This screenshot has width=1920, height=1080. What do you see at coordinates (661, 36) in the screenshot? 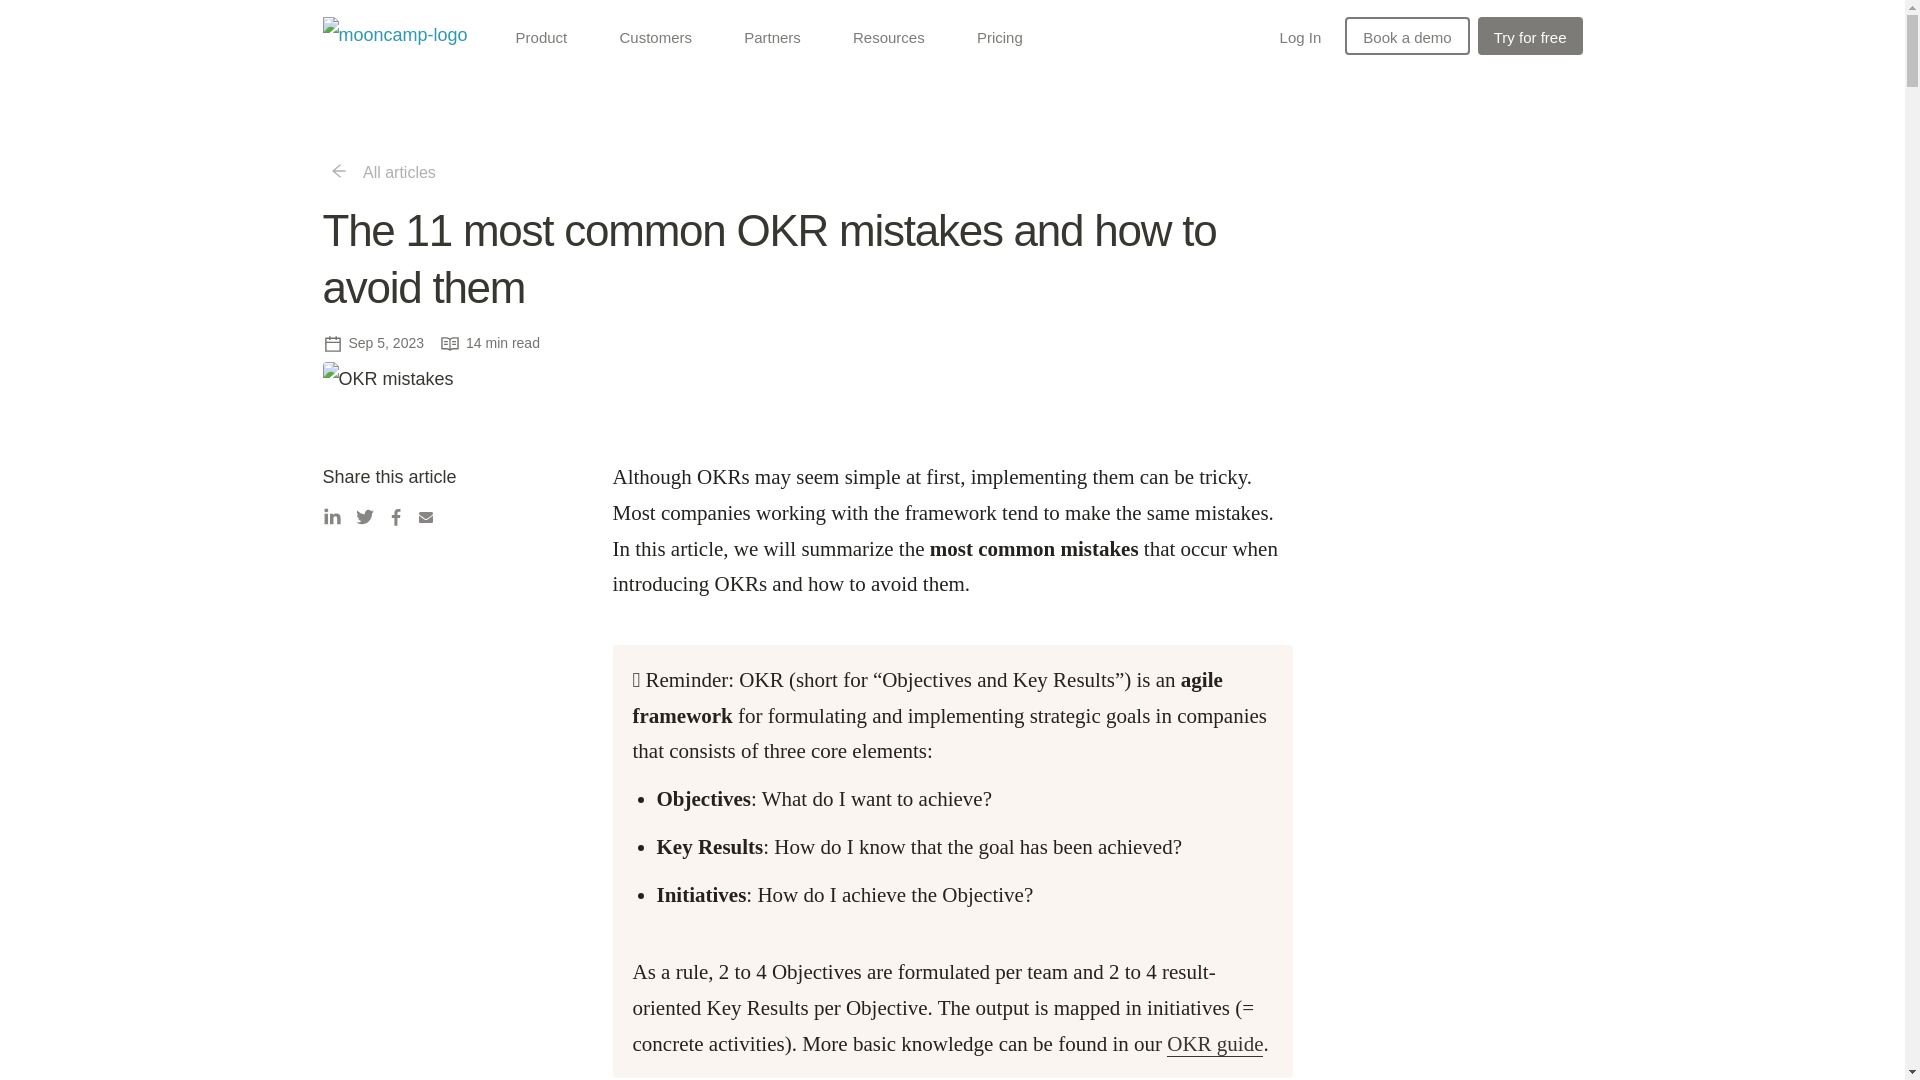
I see `Customers` at bounding box center [661, 36].